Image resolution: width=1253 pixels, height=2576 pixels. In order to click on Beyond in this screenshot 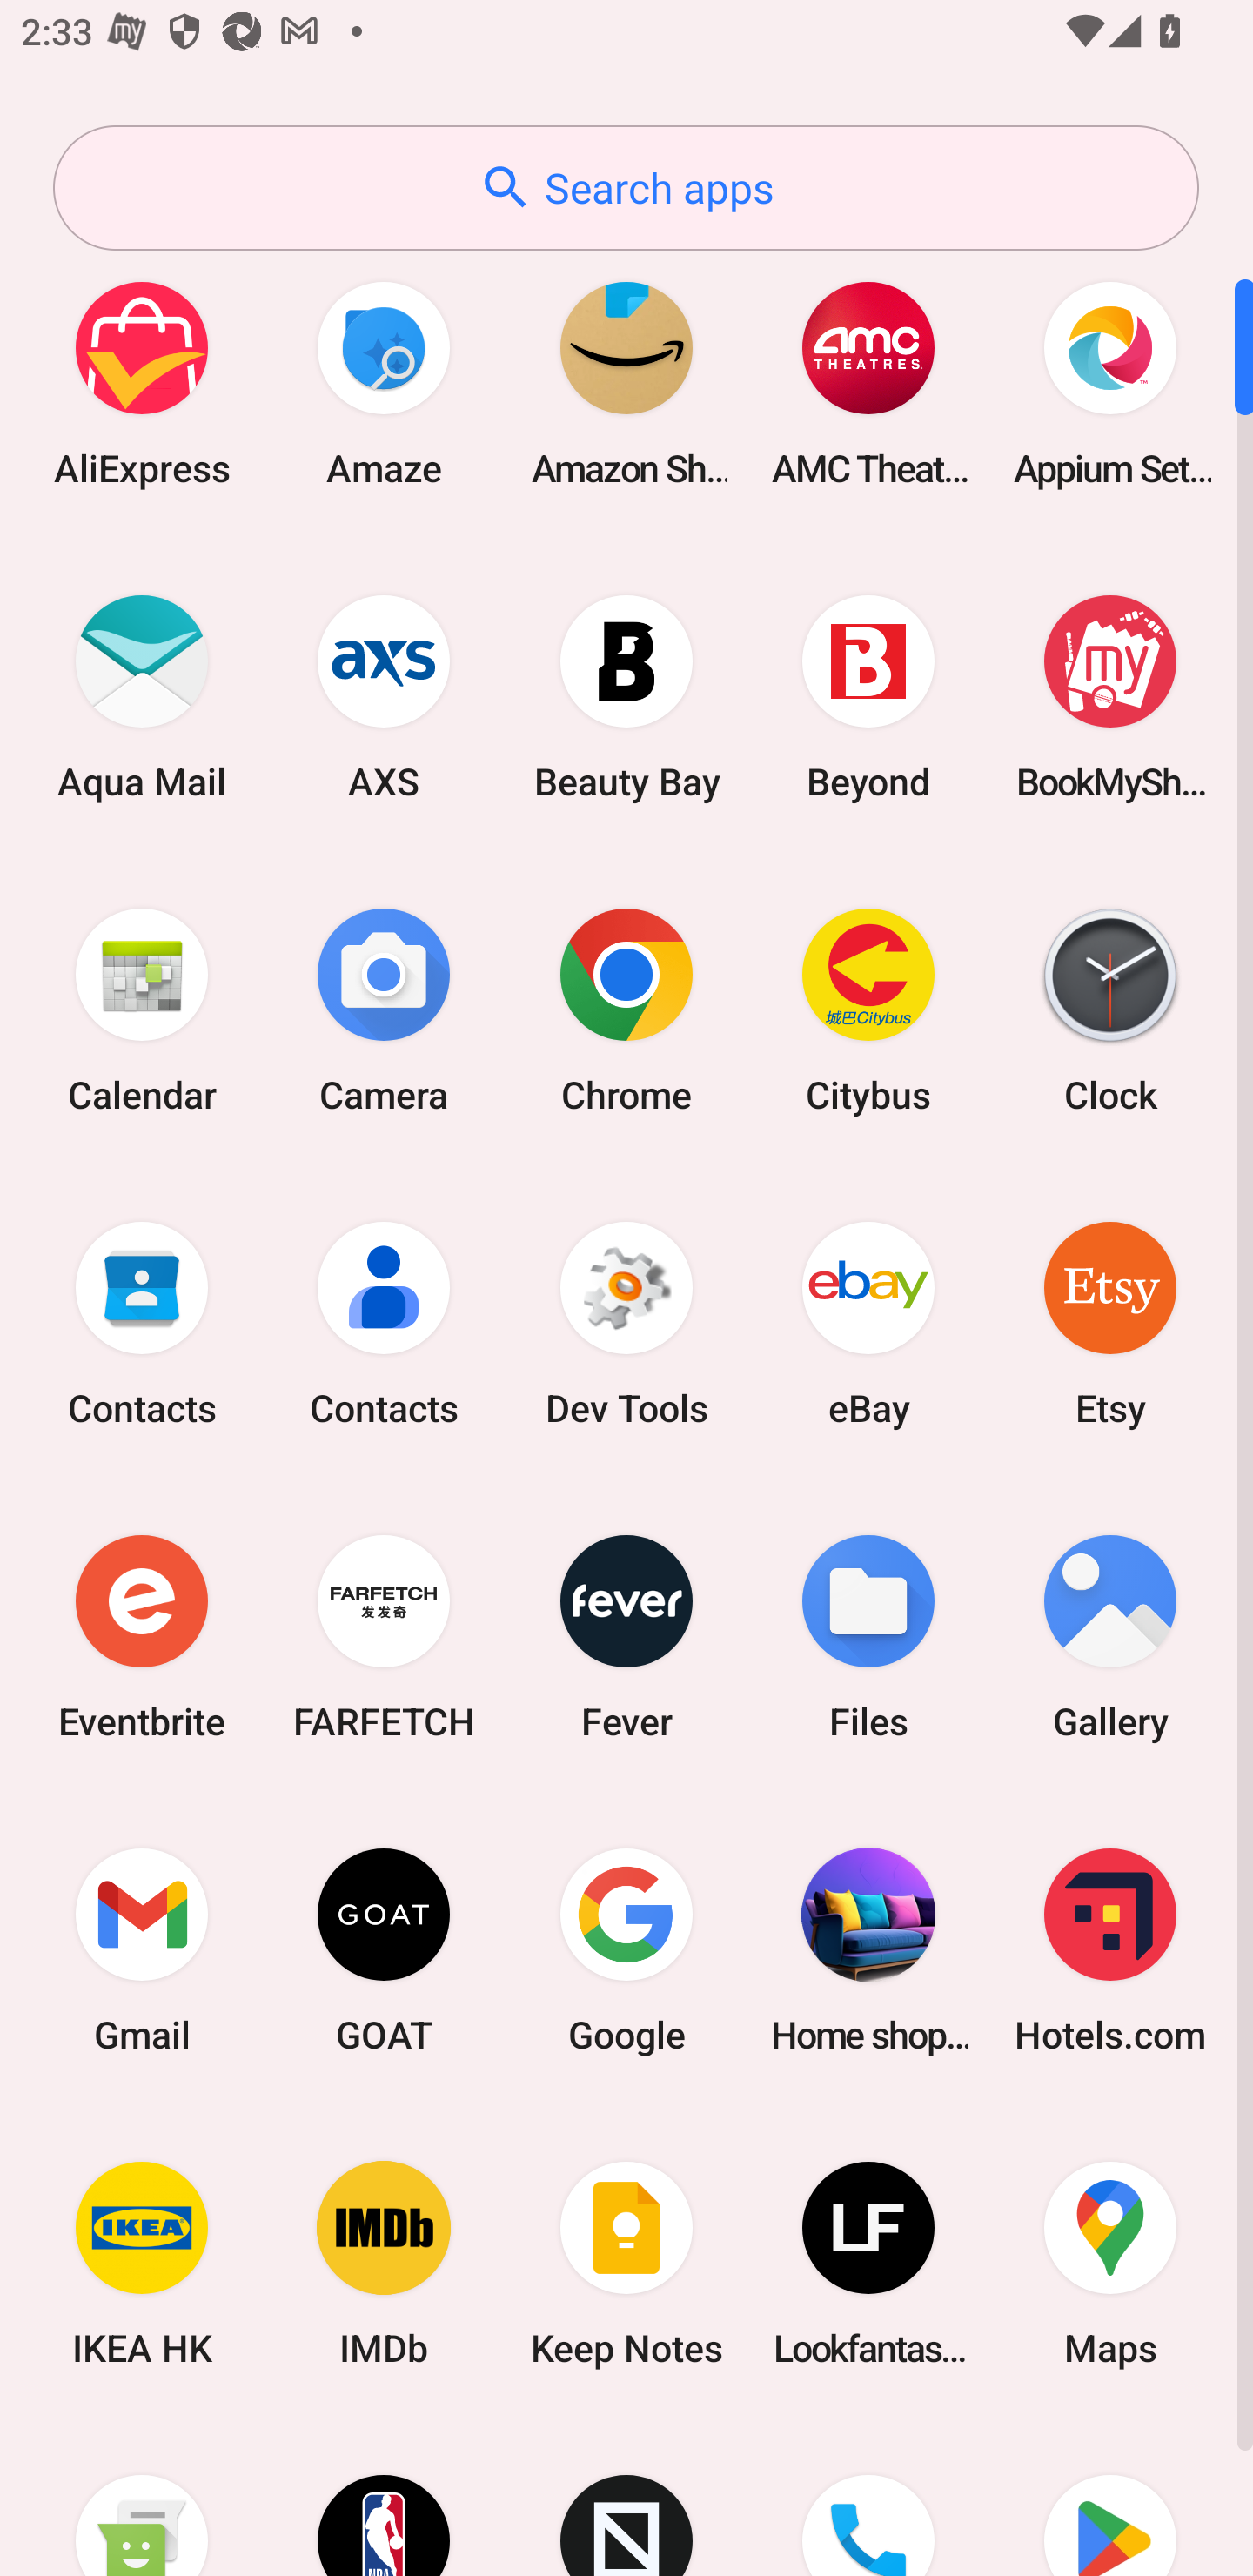, I will do `click(868, 696)`.